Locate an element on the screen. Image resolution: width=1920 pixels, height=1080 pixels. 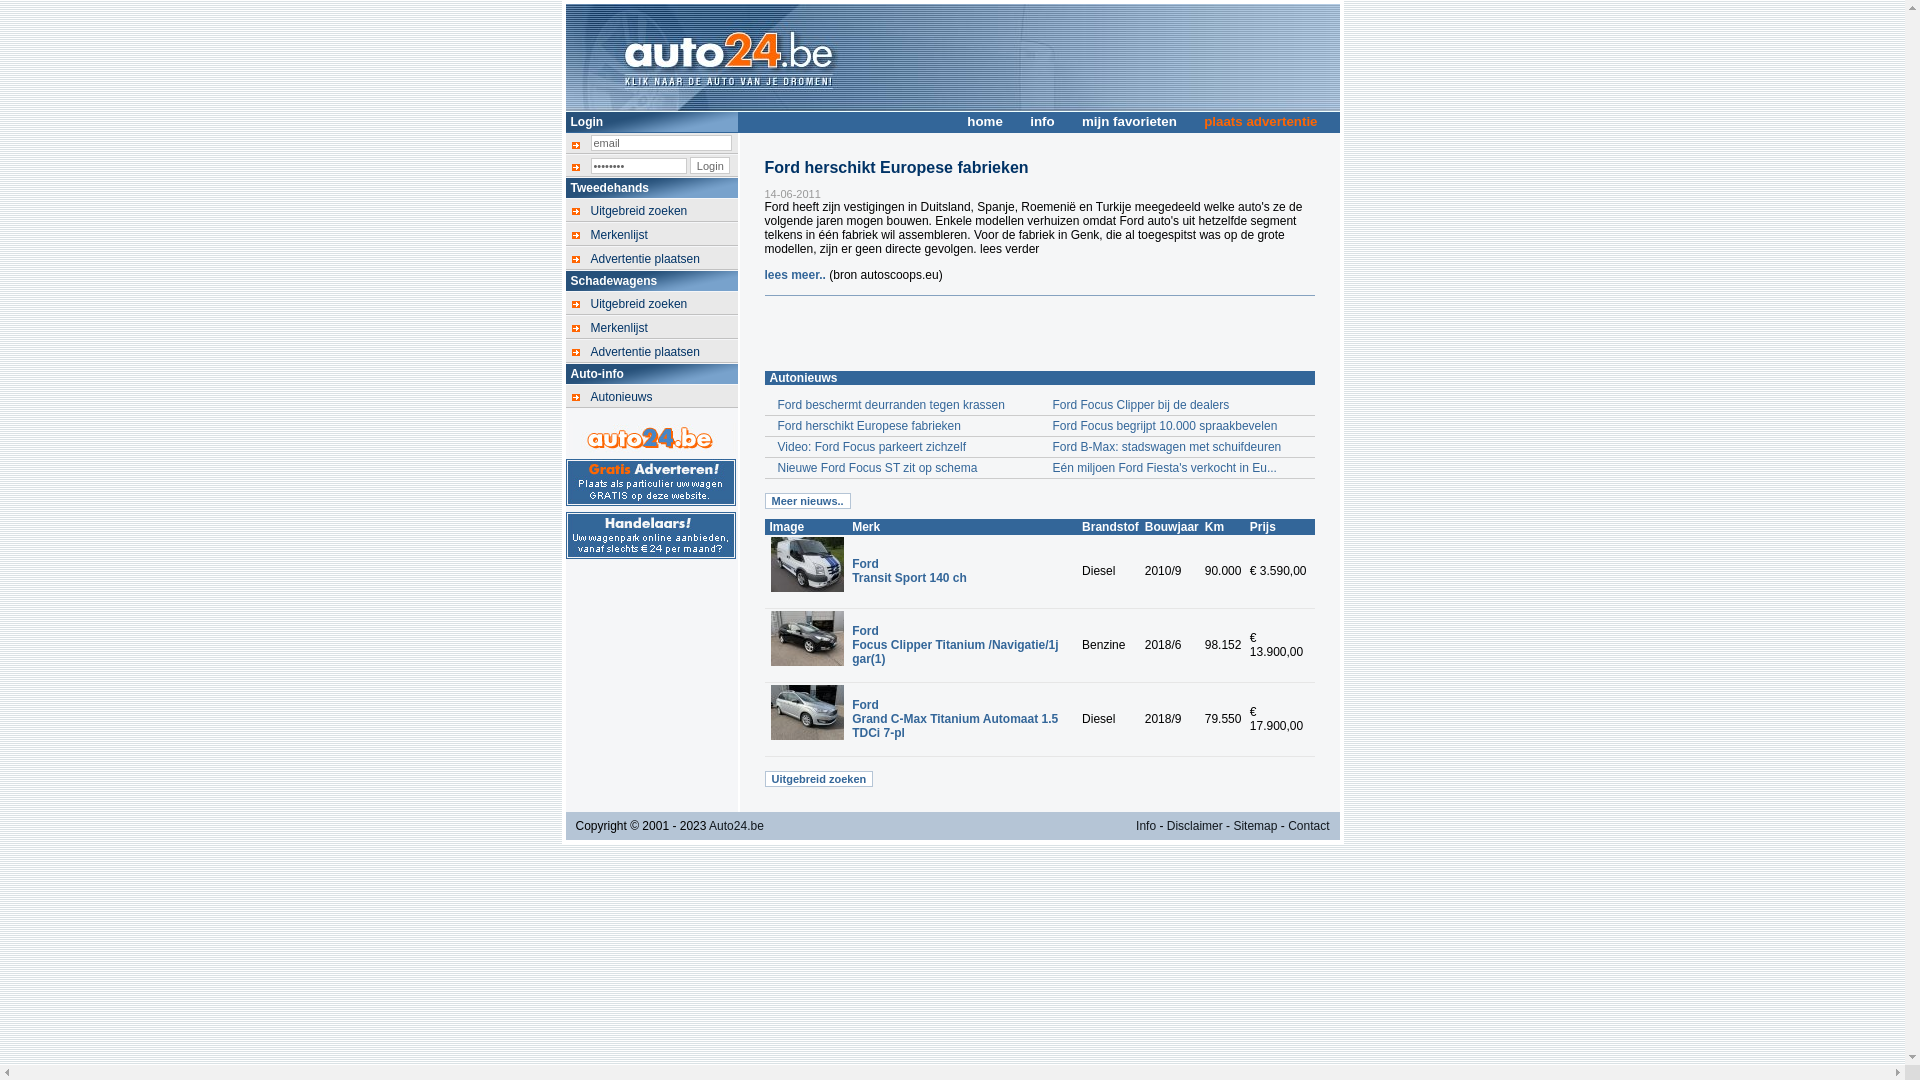
Advertisement is located at coordinates (998, 331).